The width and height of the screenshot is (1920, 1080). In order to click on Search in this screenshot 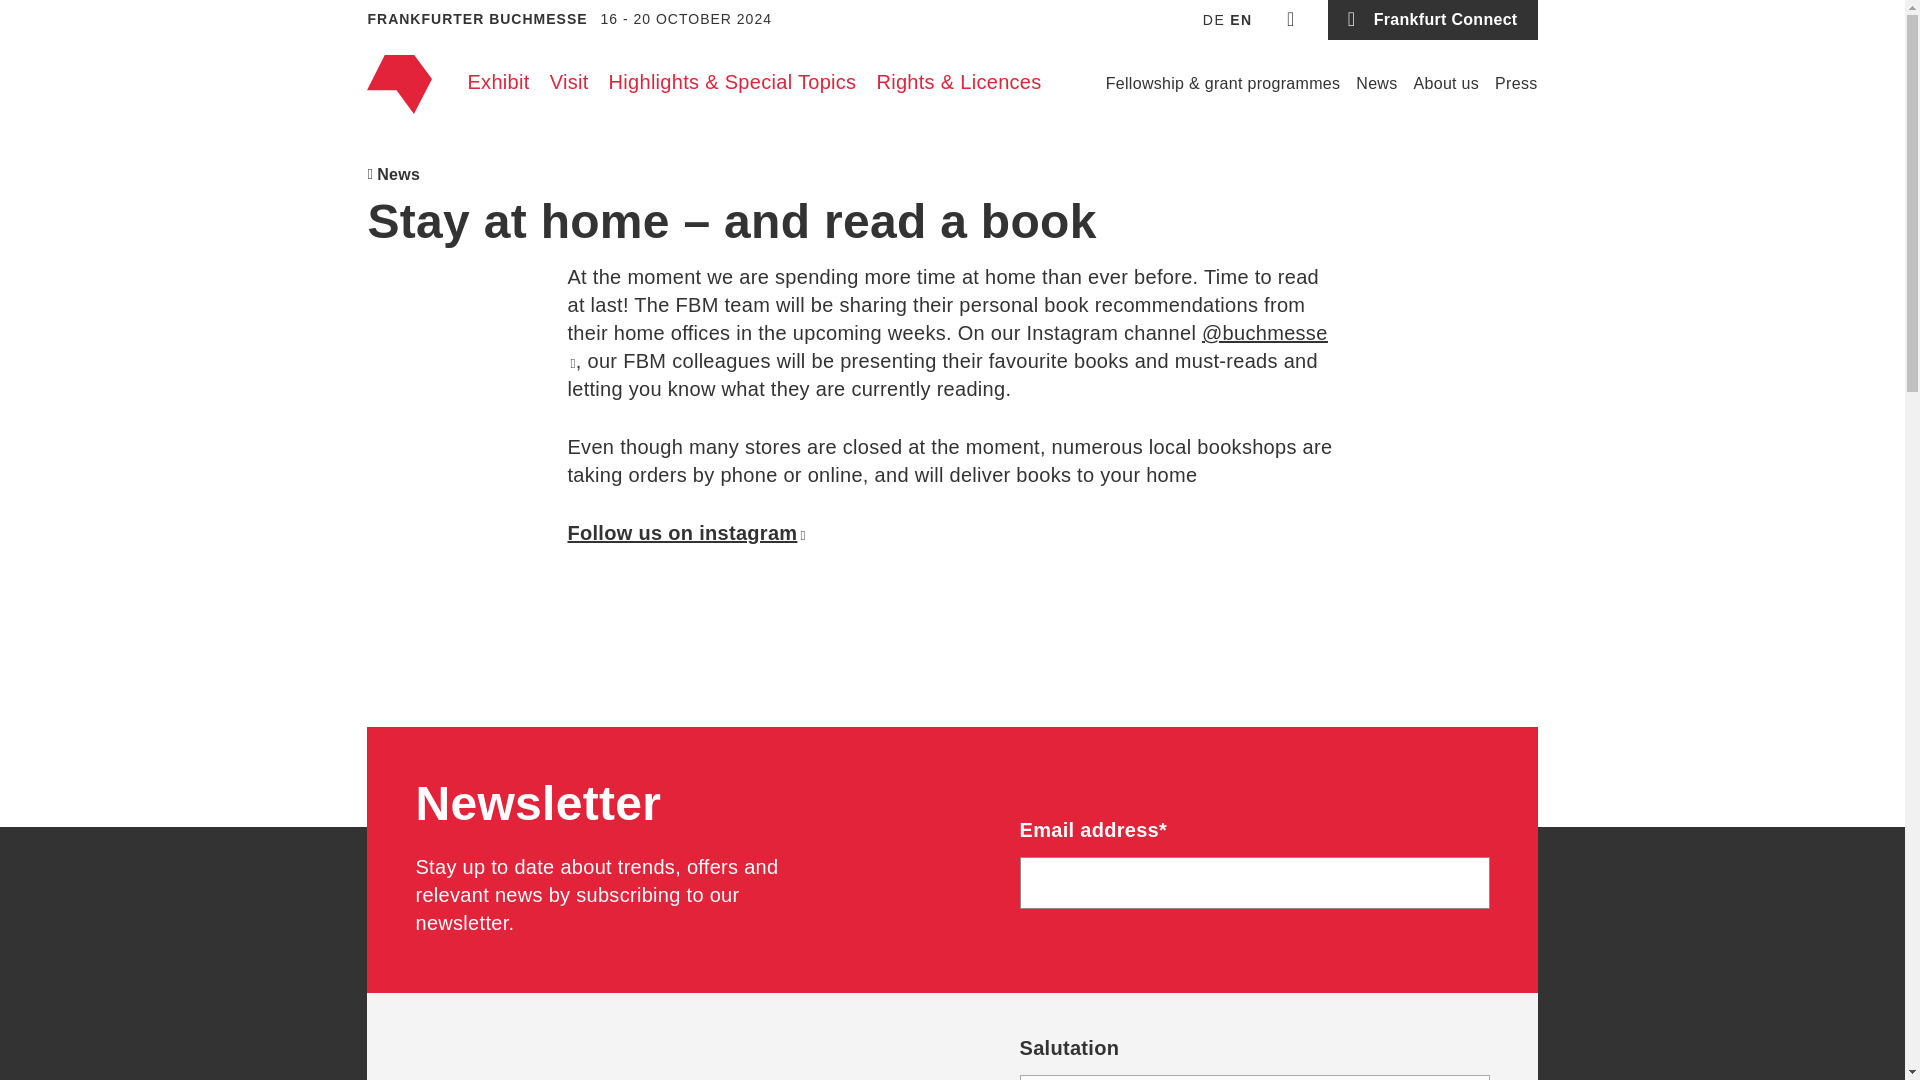, I will do `click(1291, 20)`.